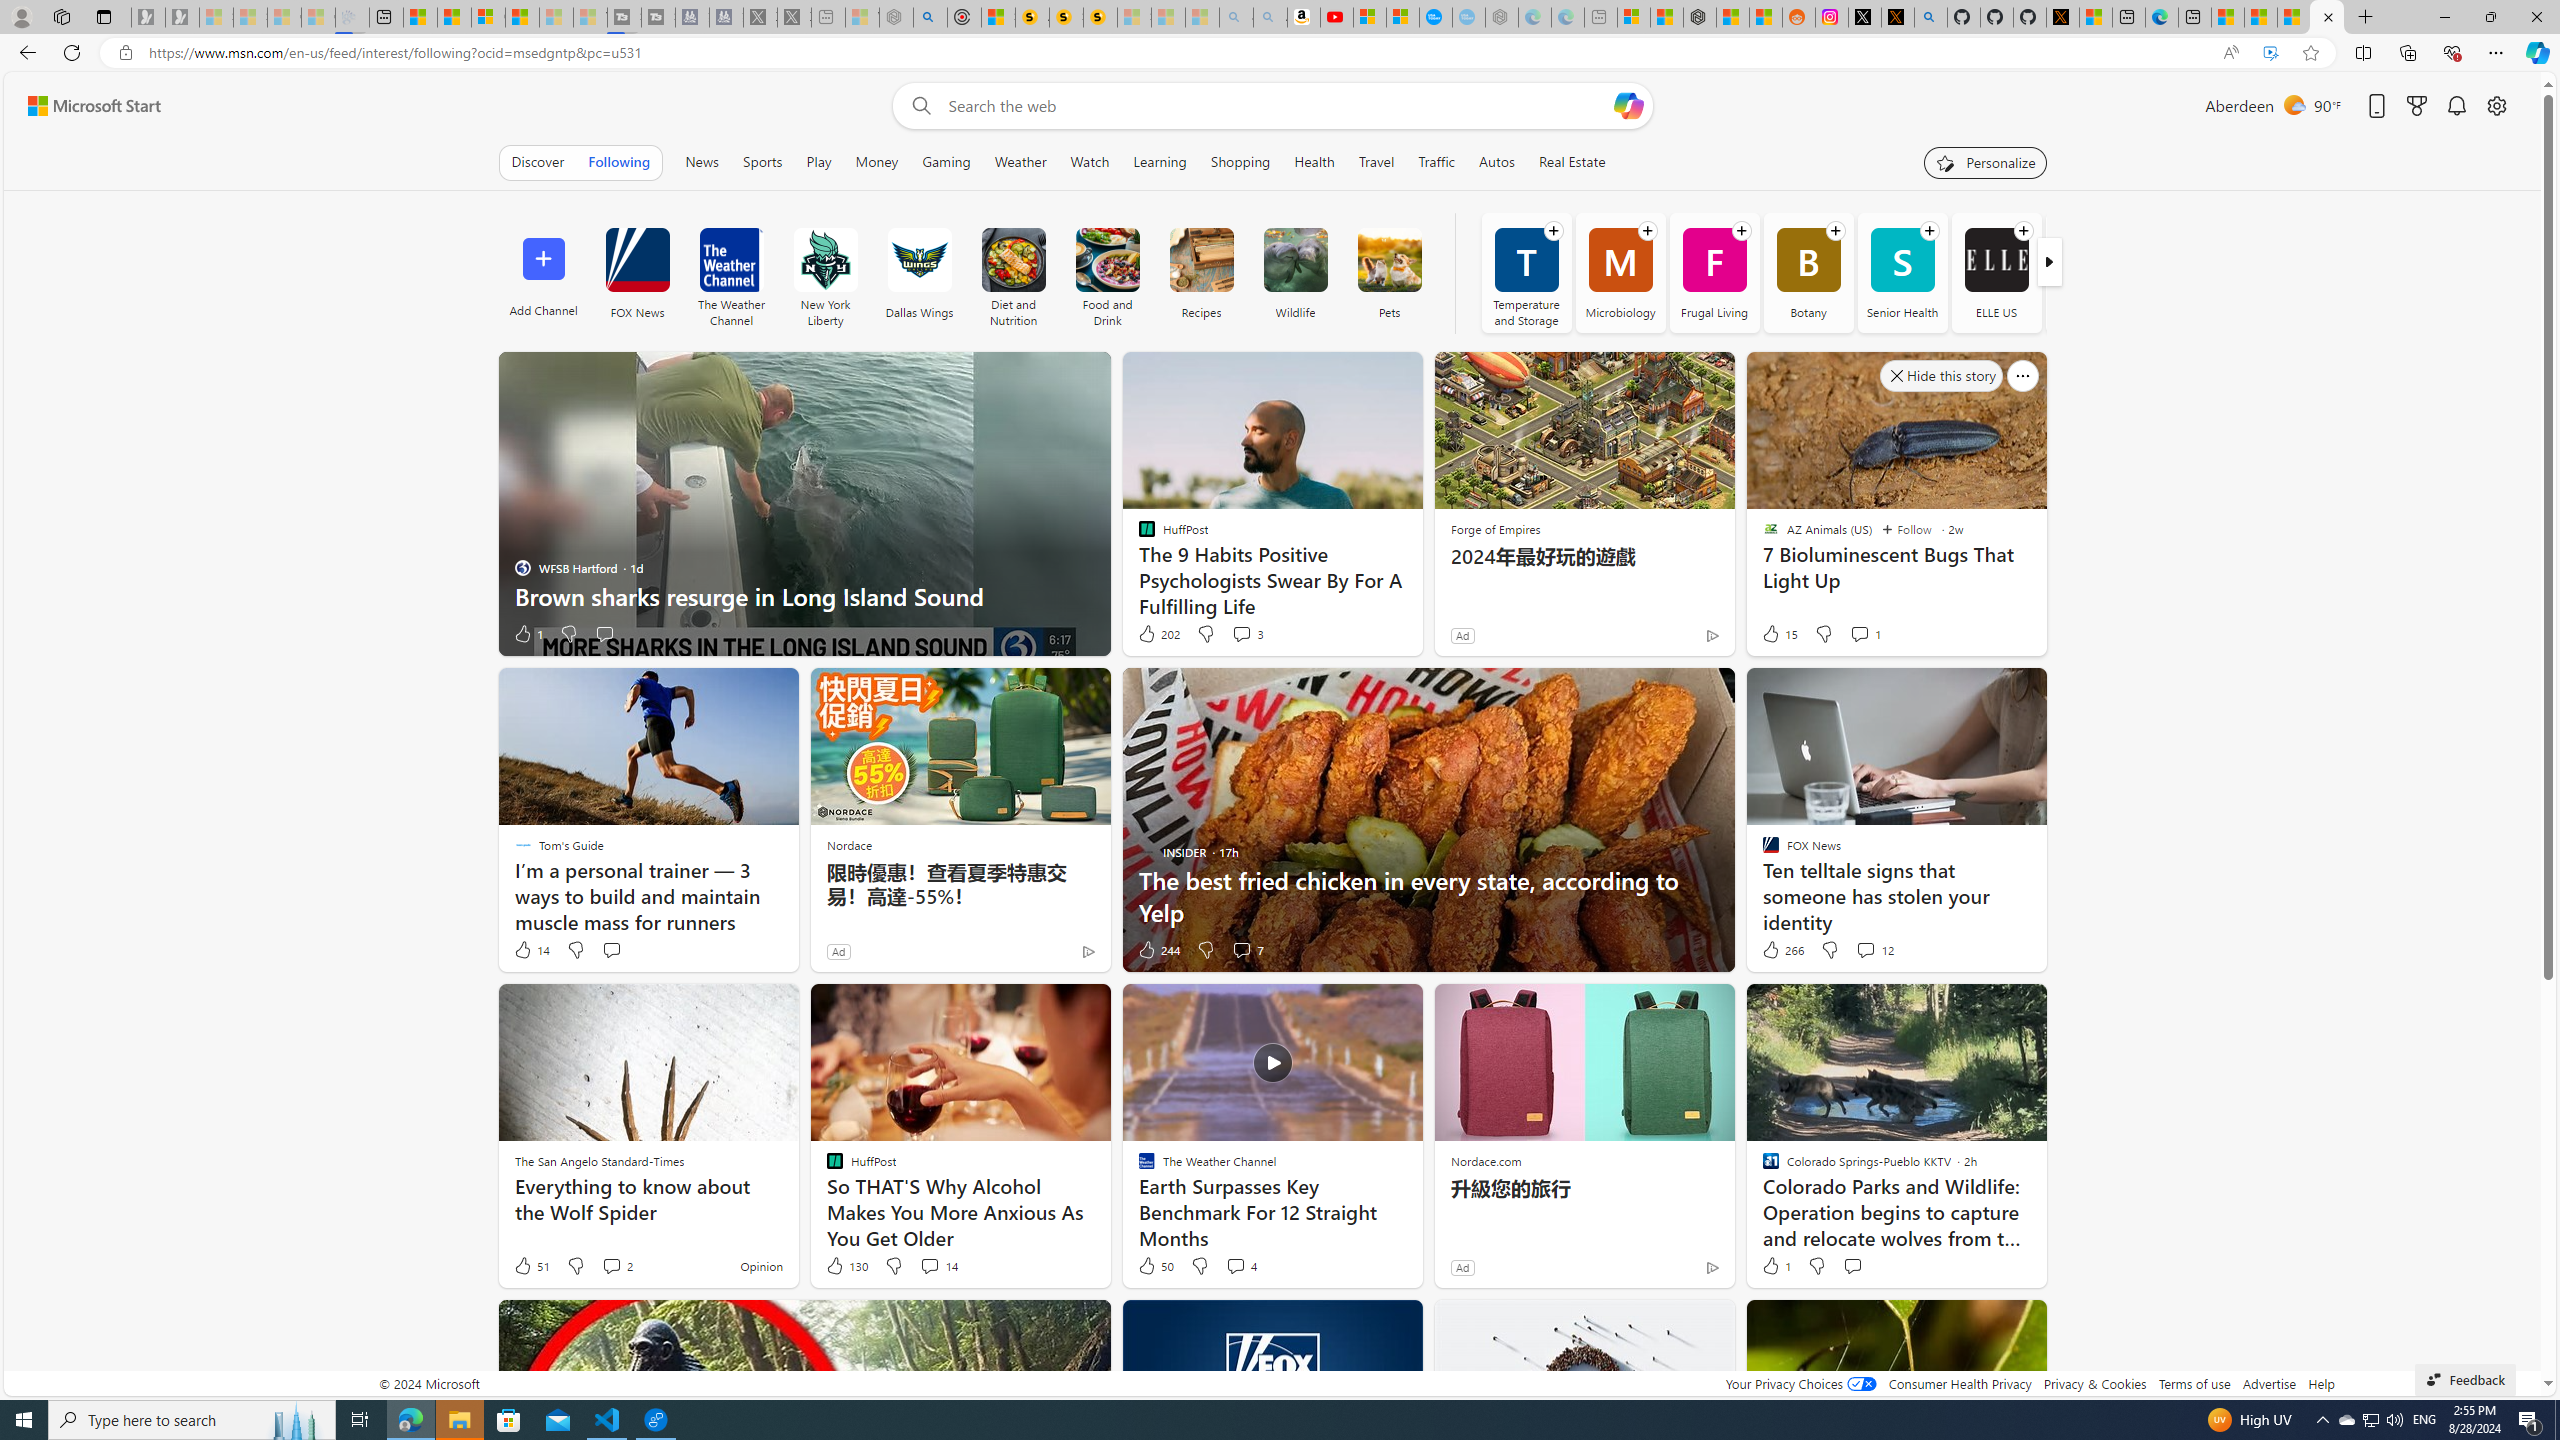 The width and height of the screenshot is (2560, 1440). I want to click on FOX News, so click(637, 260).